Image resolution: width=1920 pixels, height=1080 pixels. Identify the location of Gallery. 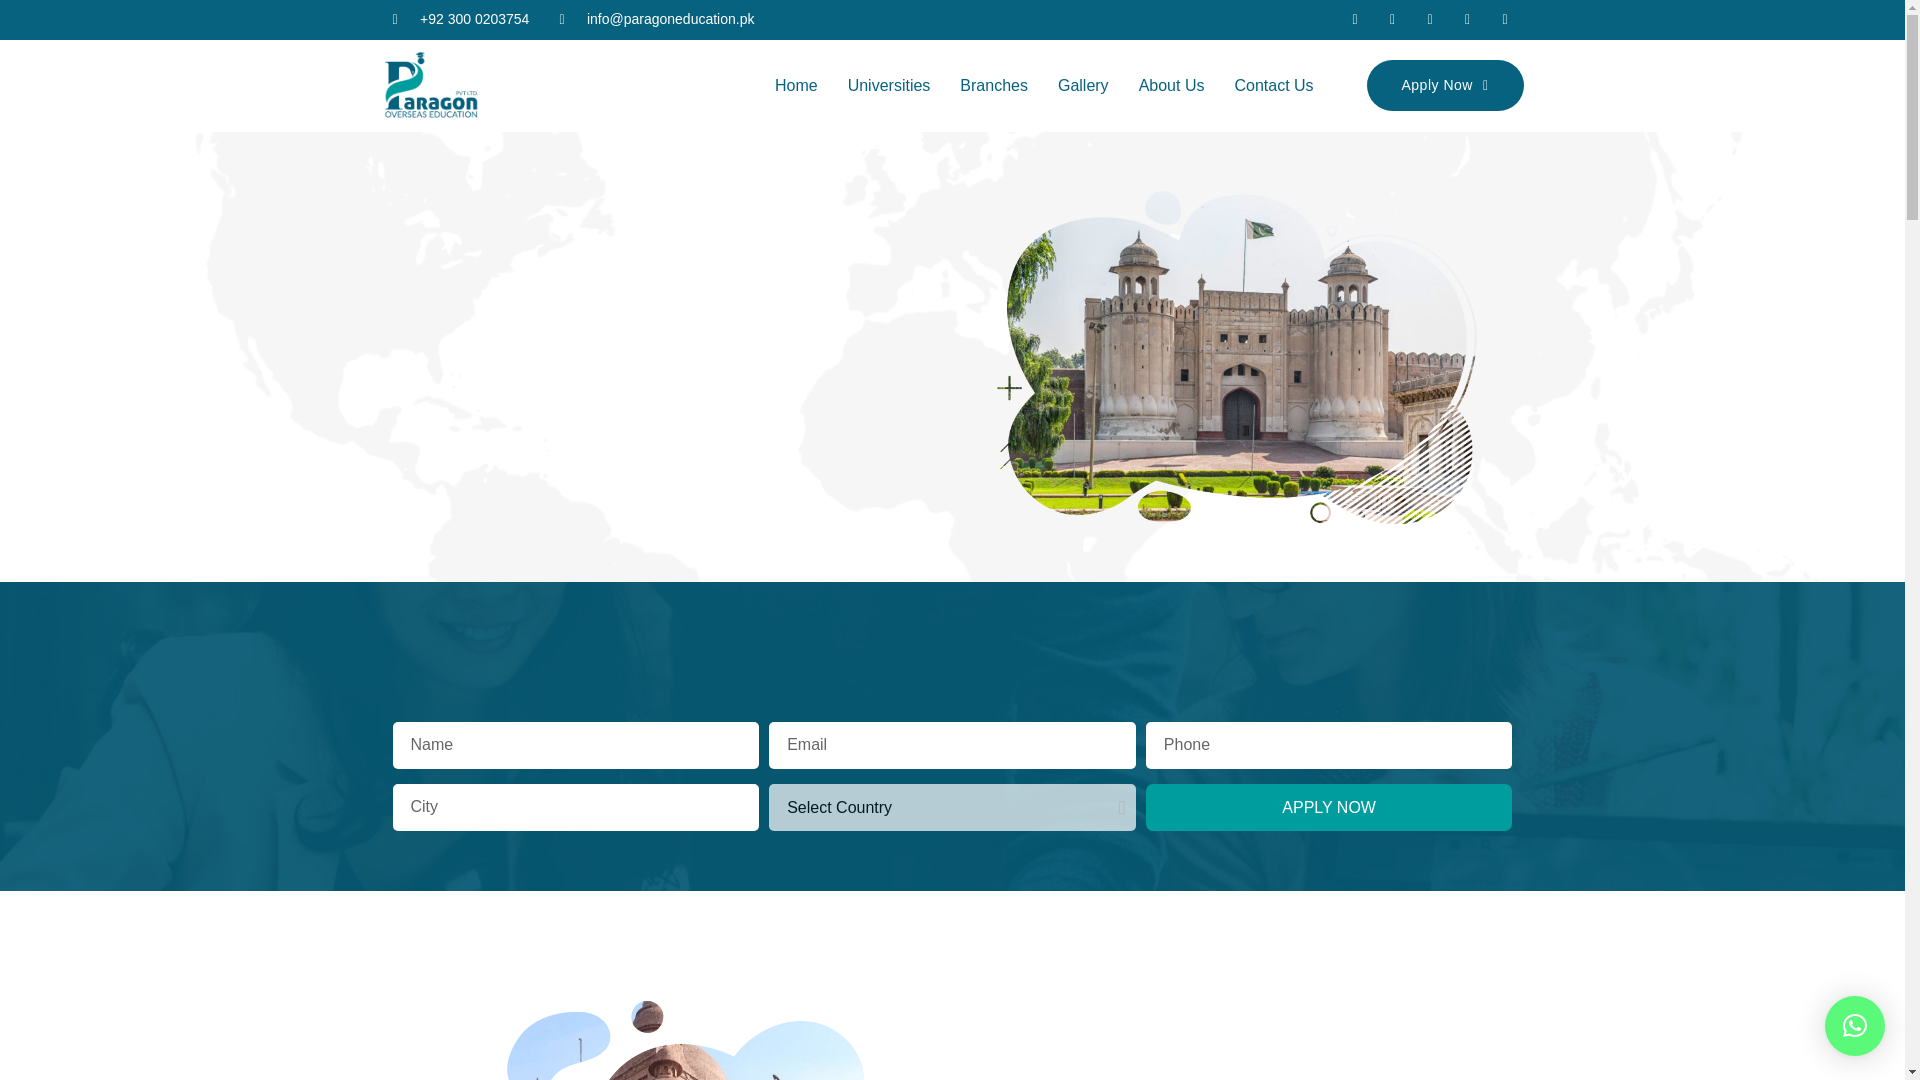
(1082, 86).